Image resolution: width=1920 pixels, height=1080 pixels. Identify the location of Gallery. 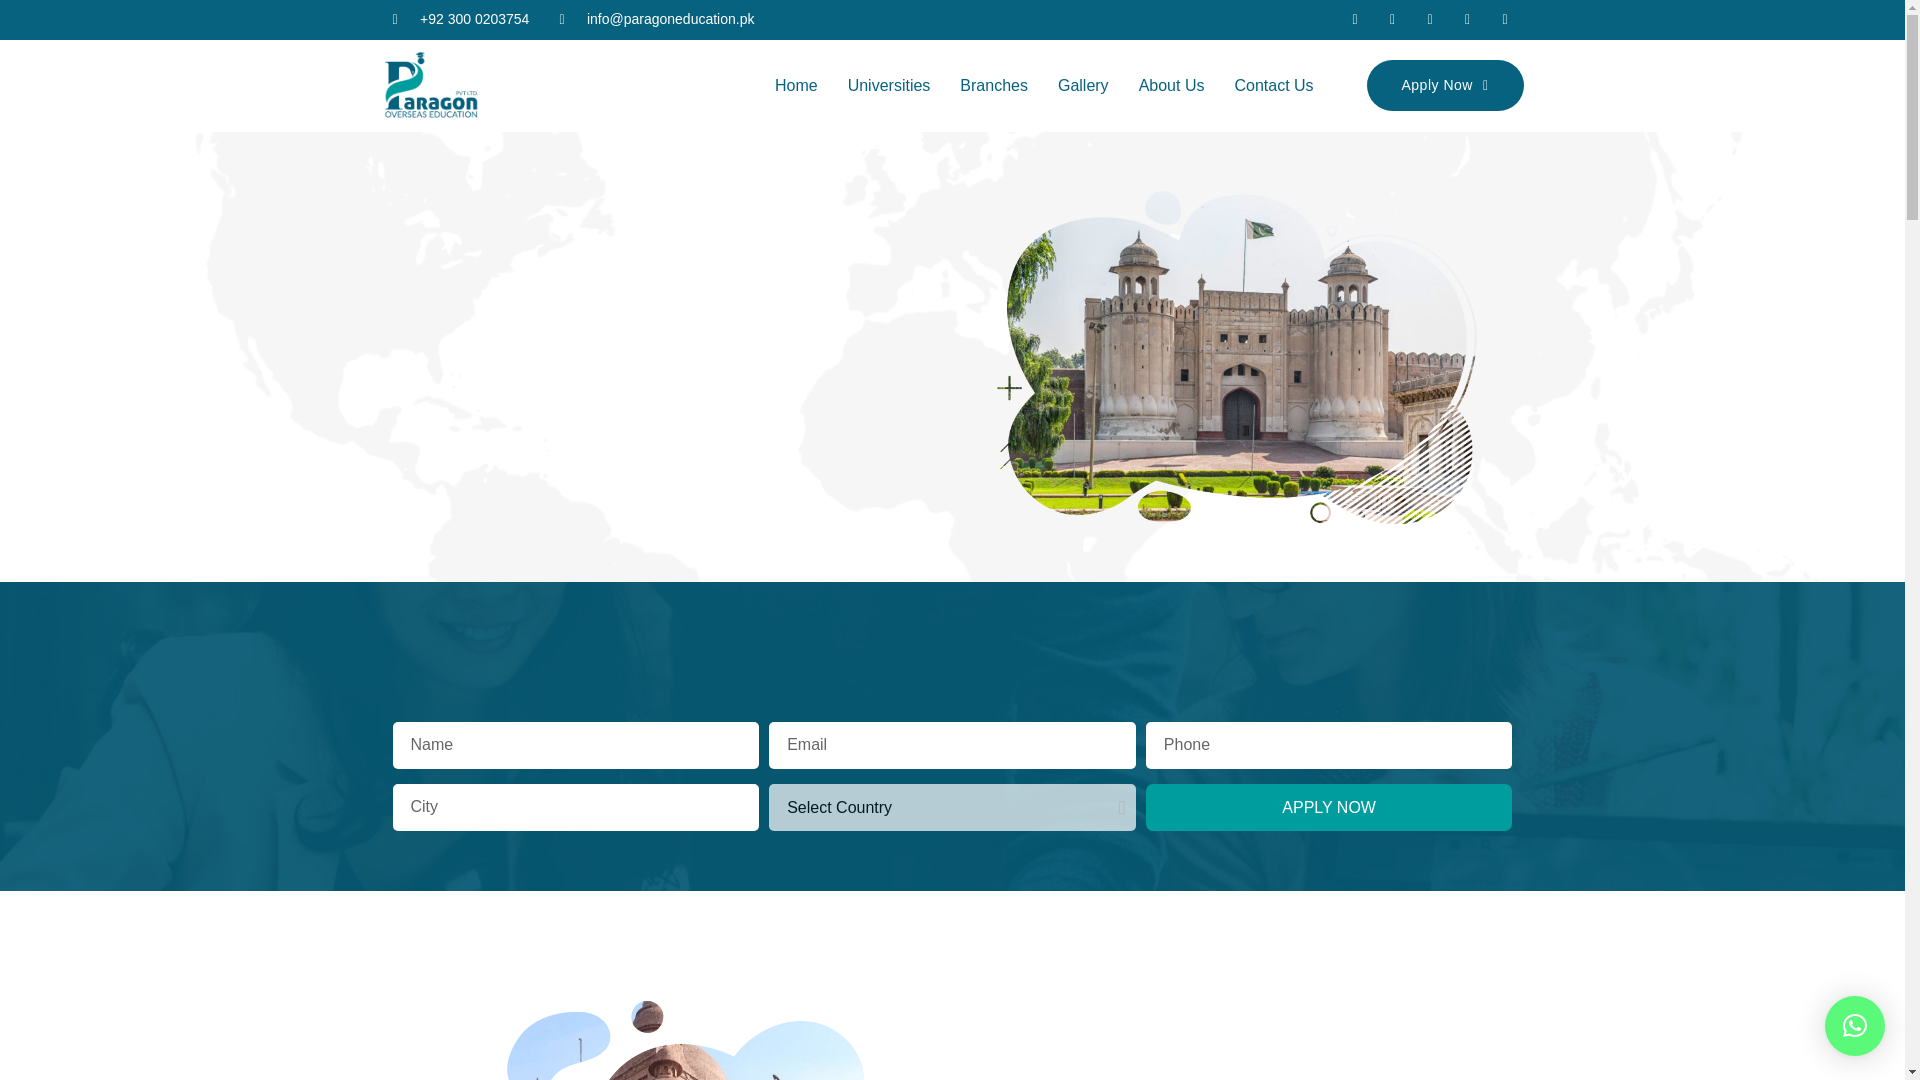
(1082, 86).